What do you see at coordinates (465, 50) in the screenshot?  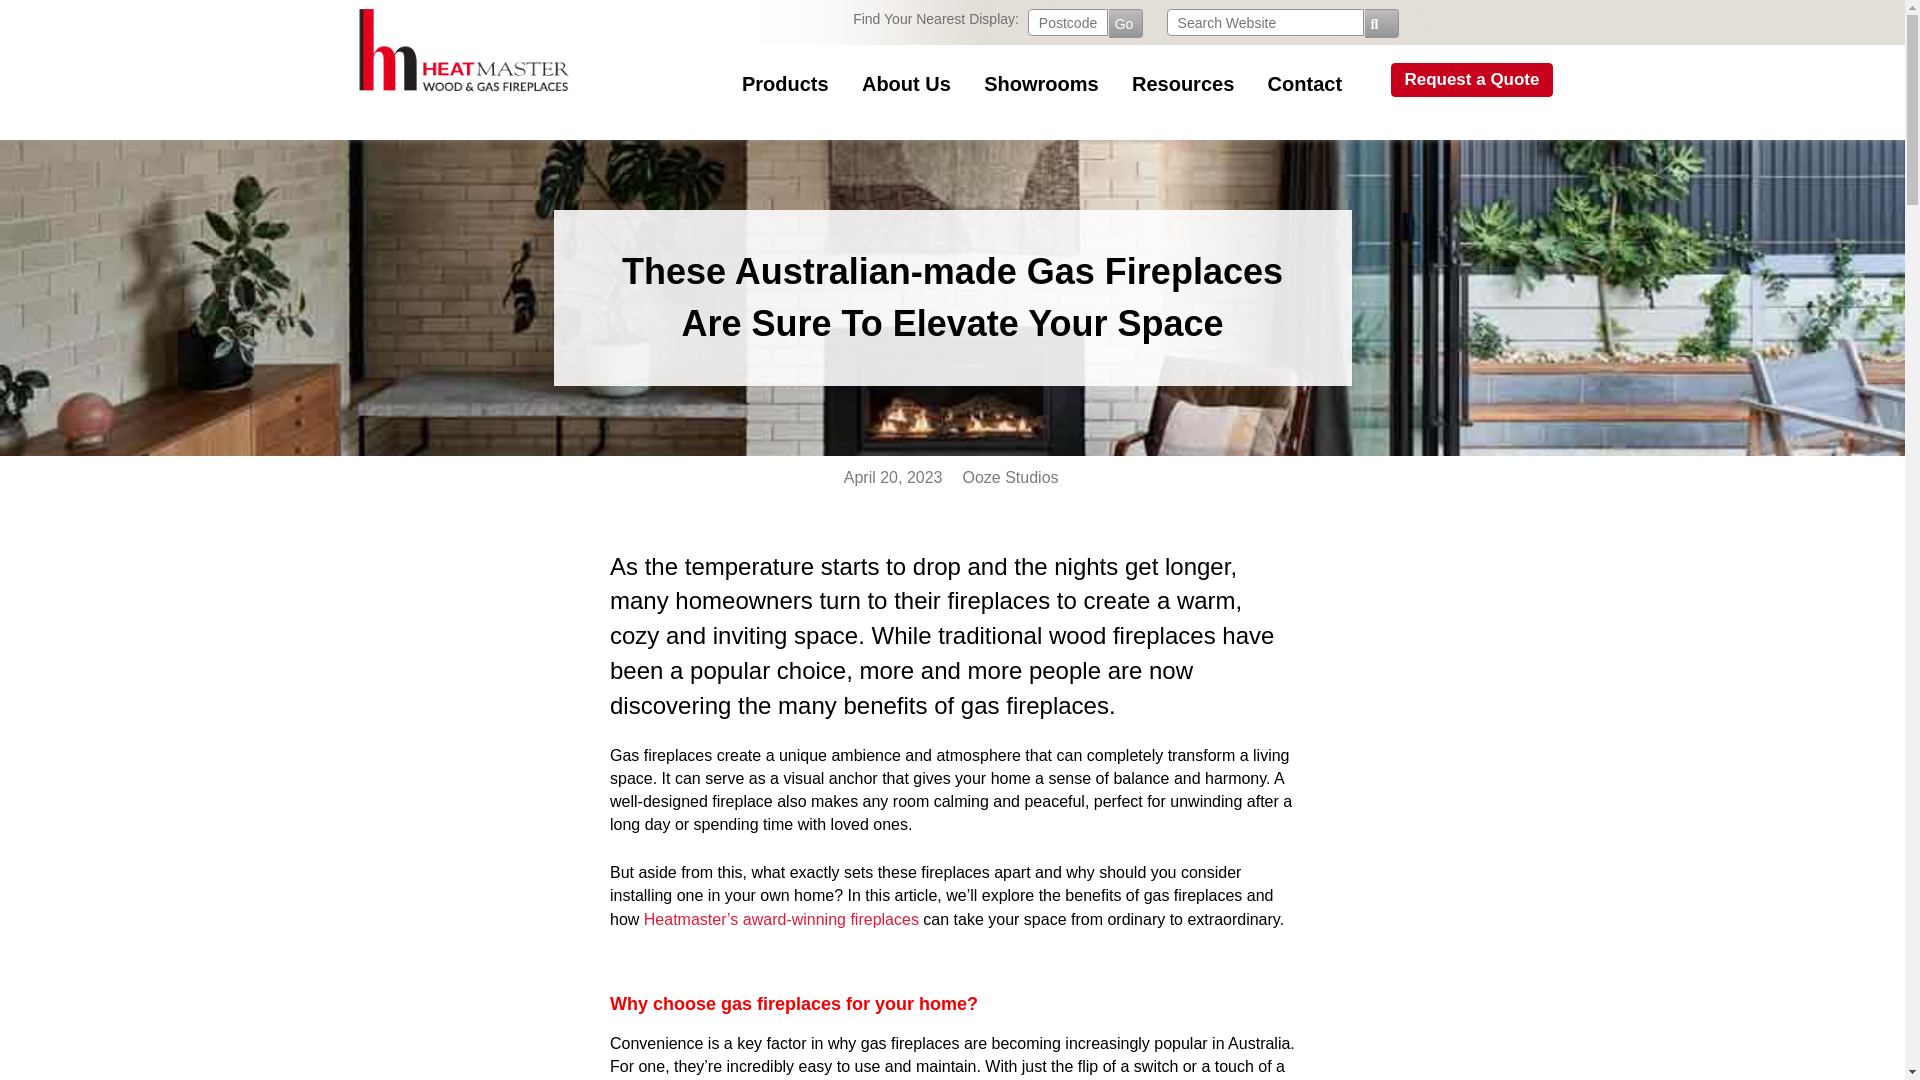 I see `Heat Master` at bounding box center [465, 50].